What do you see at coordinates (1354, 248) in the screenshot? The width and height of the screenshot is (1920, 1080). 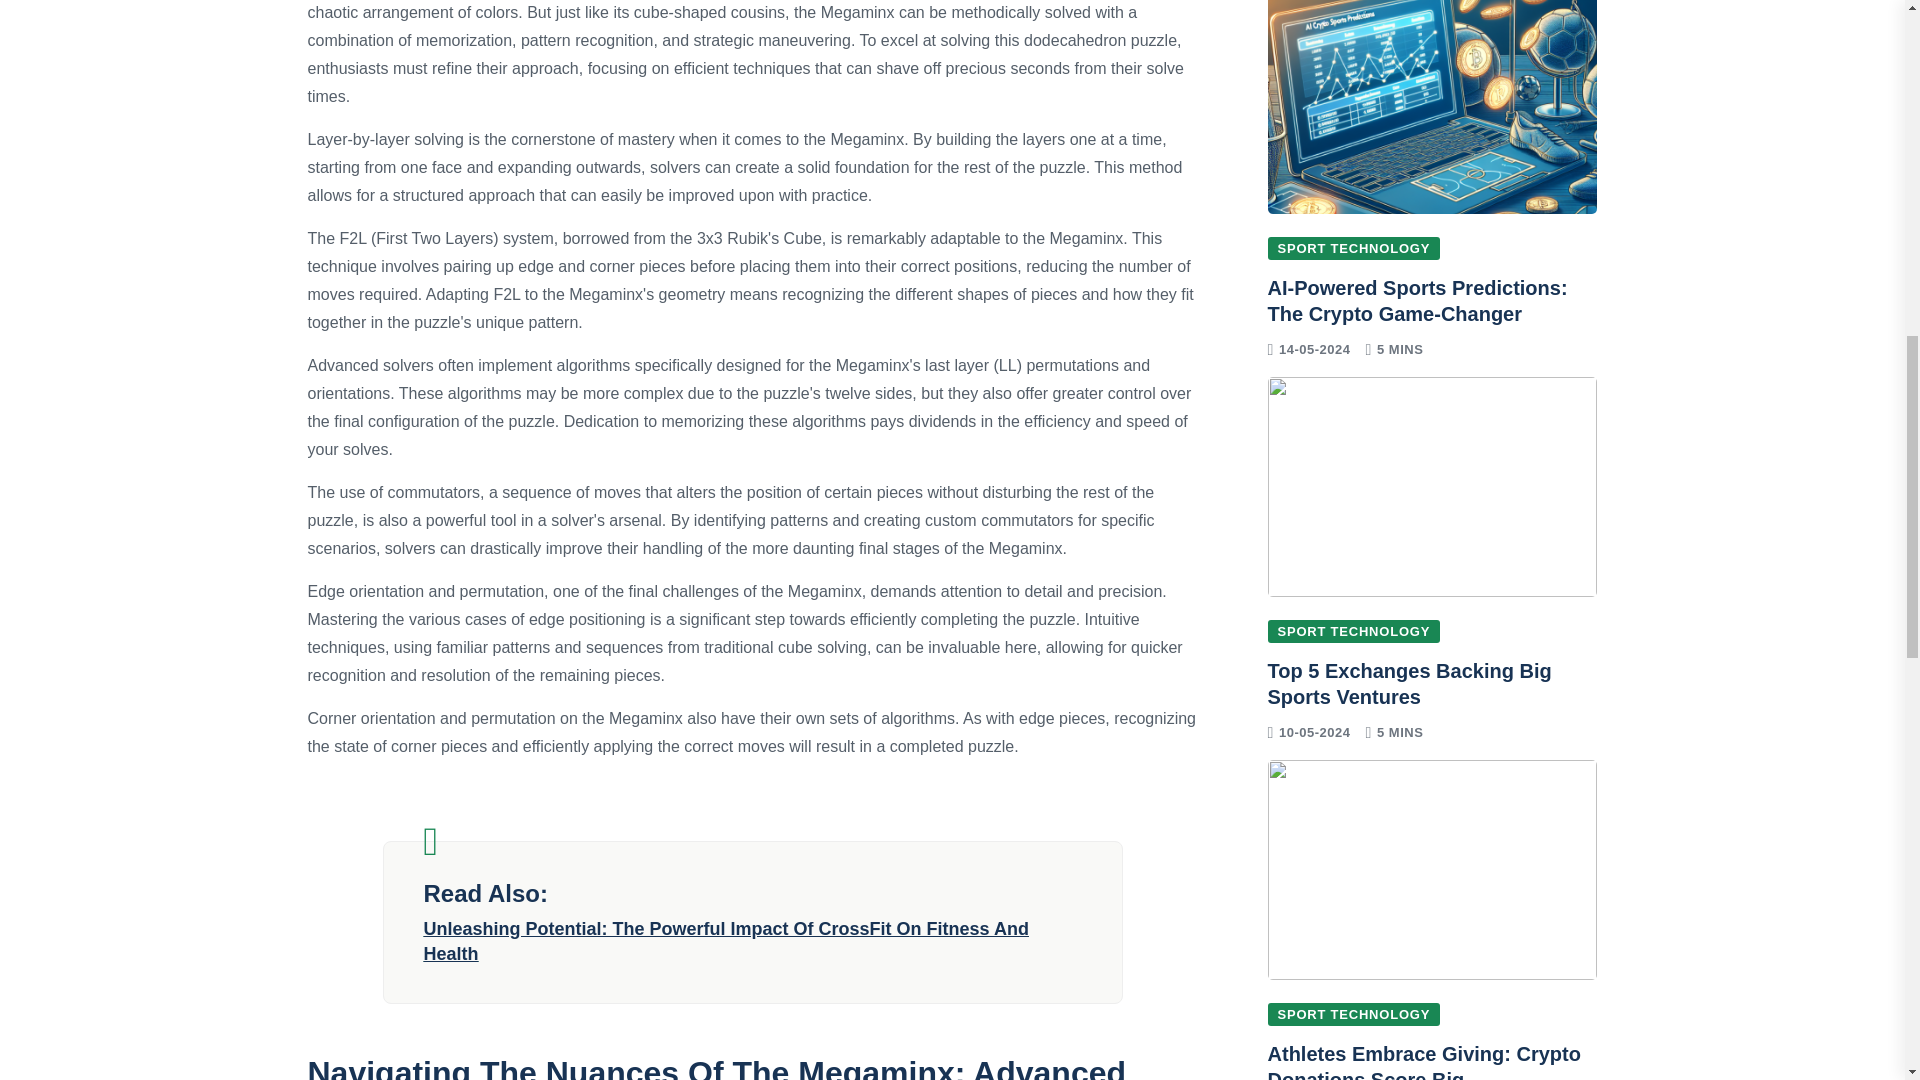 I see `SPORT TECHNOLOGY` at bounding box center [1354, 248].